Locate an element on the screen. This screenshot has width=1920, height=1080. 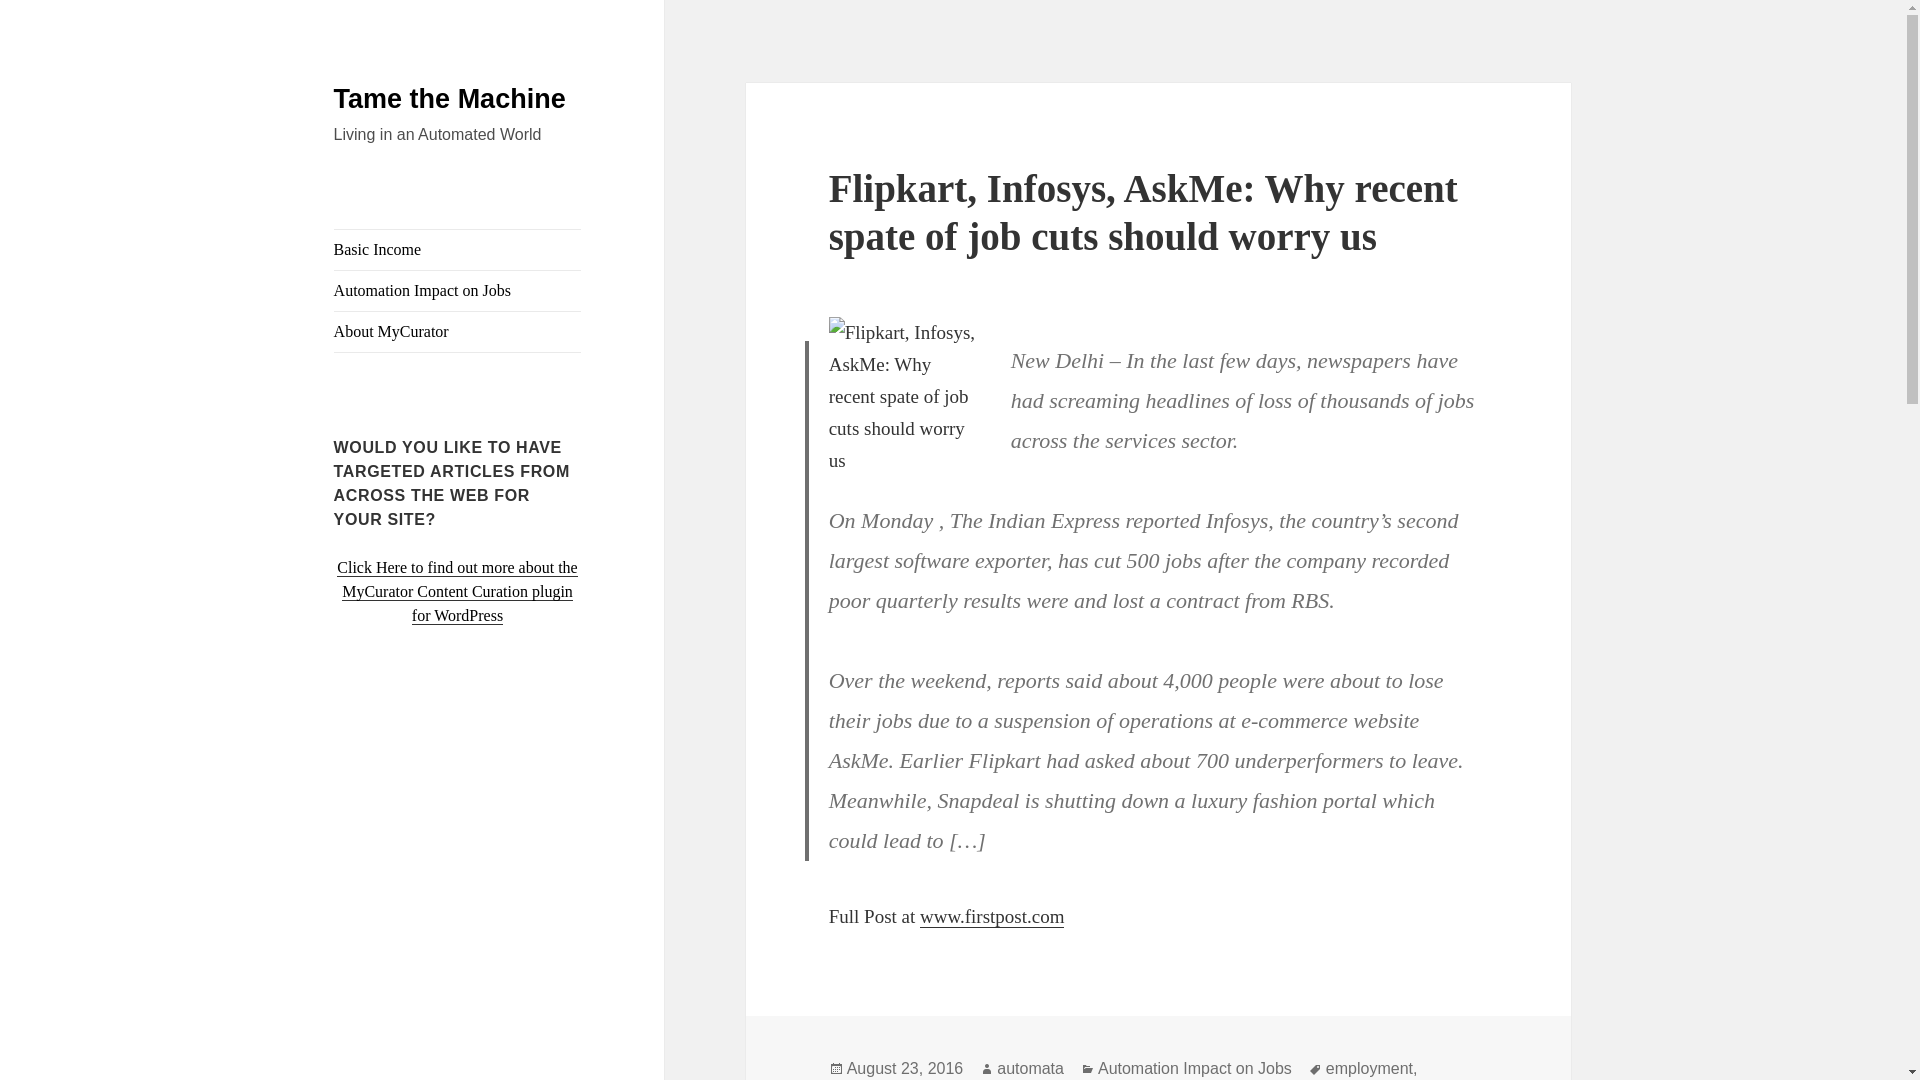
About MyCurator is located at coordinates (458, 332).